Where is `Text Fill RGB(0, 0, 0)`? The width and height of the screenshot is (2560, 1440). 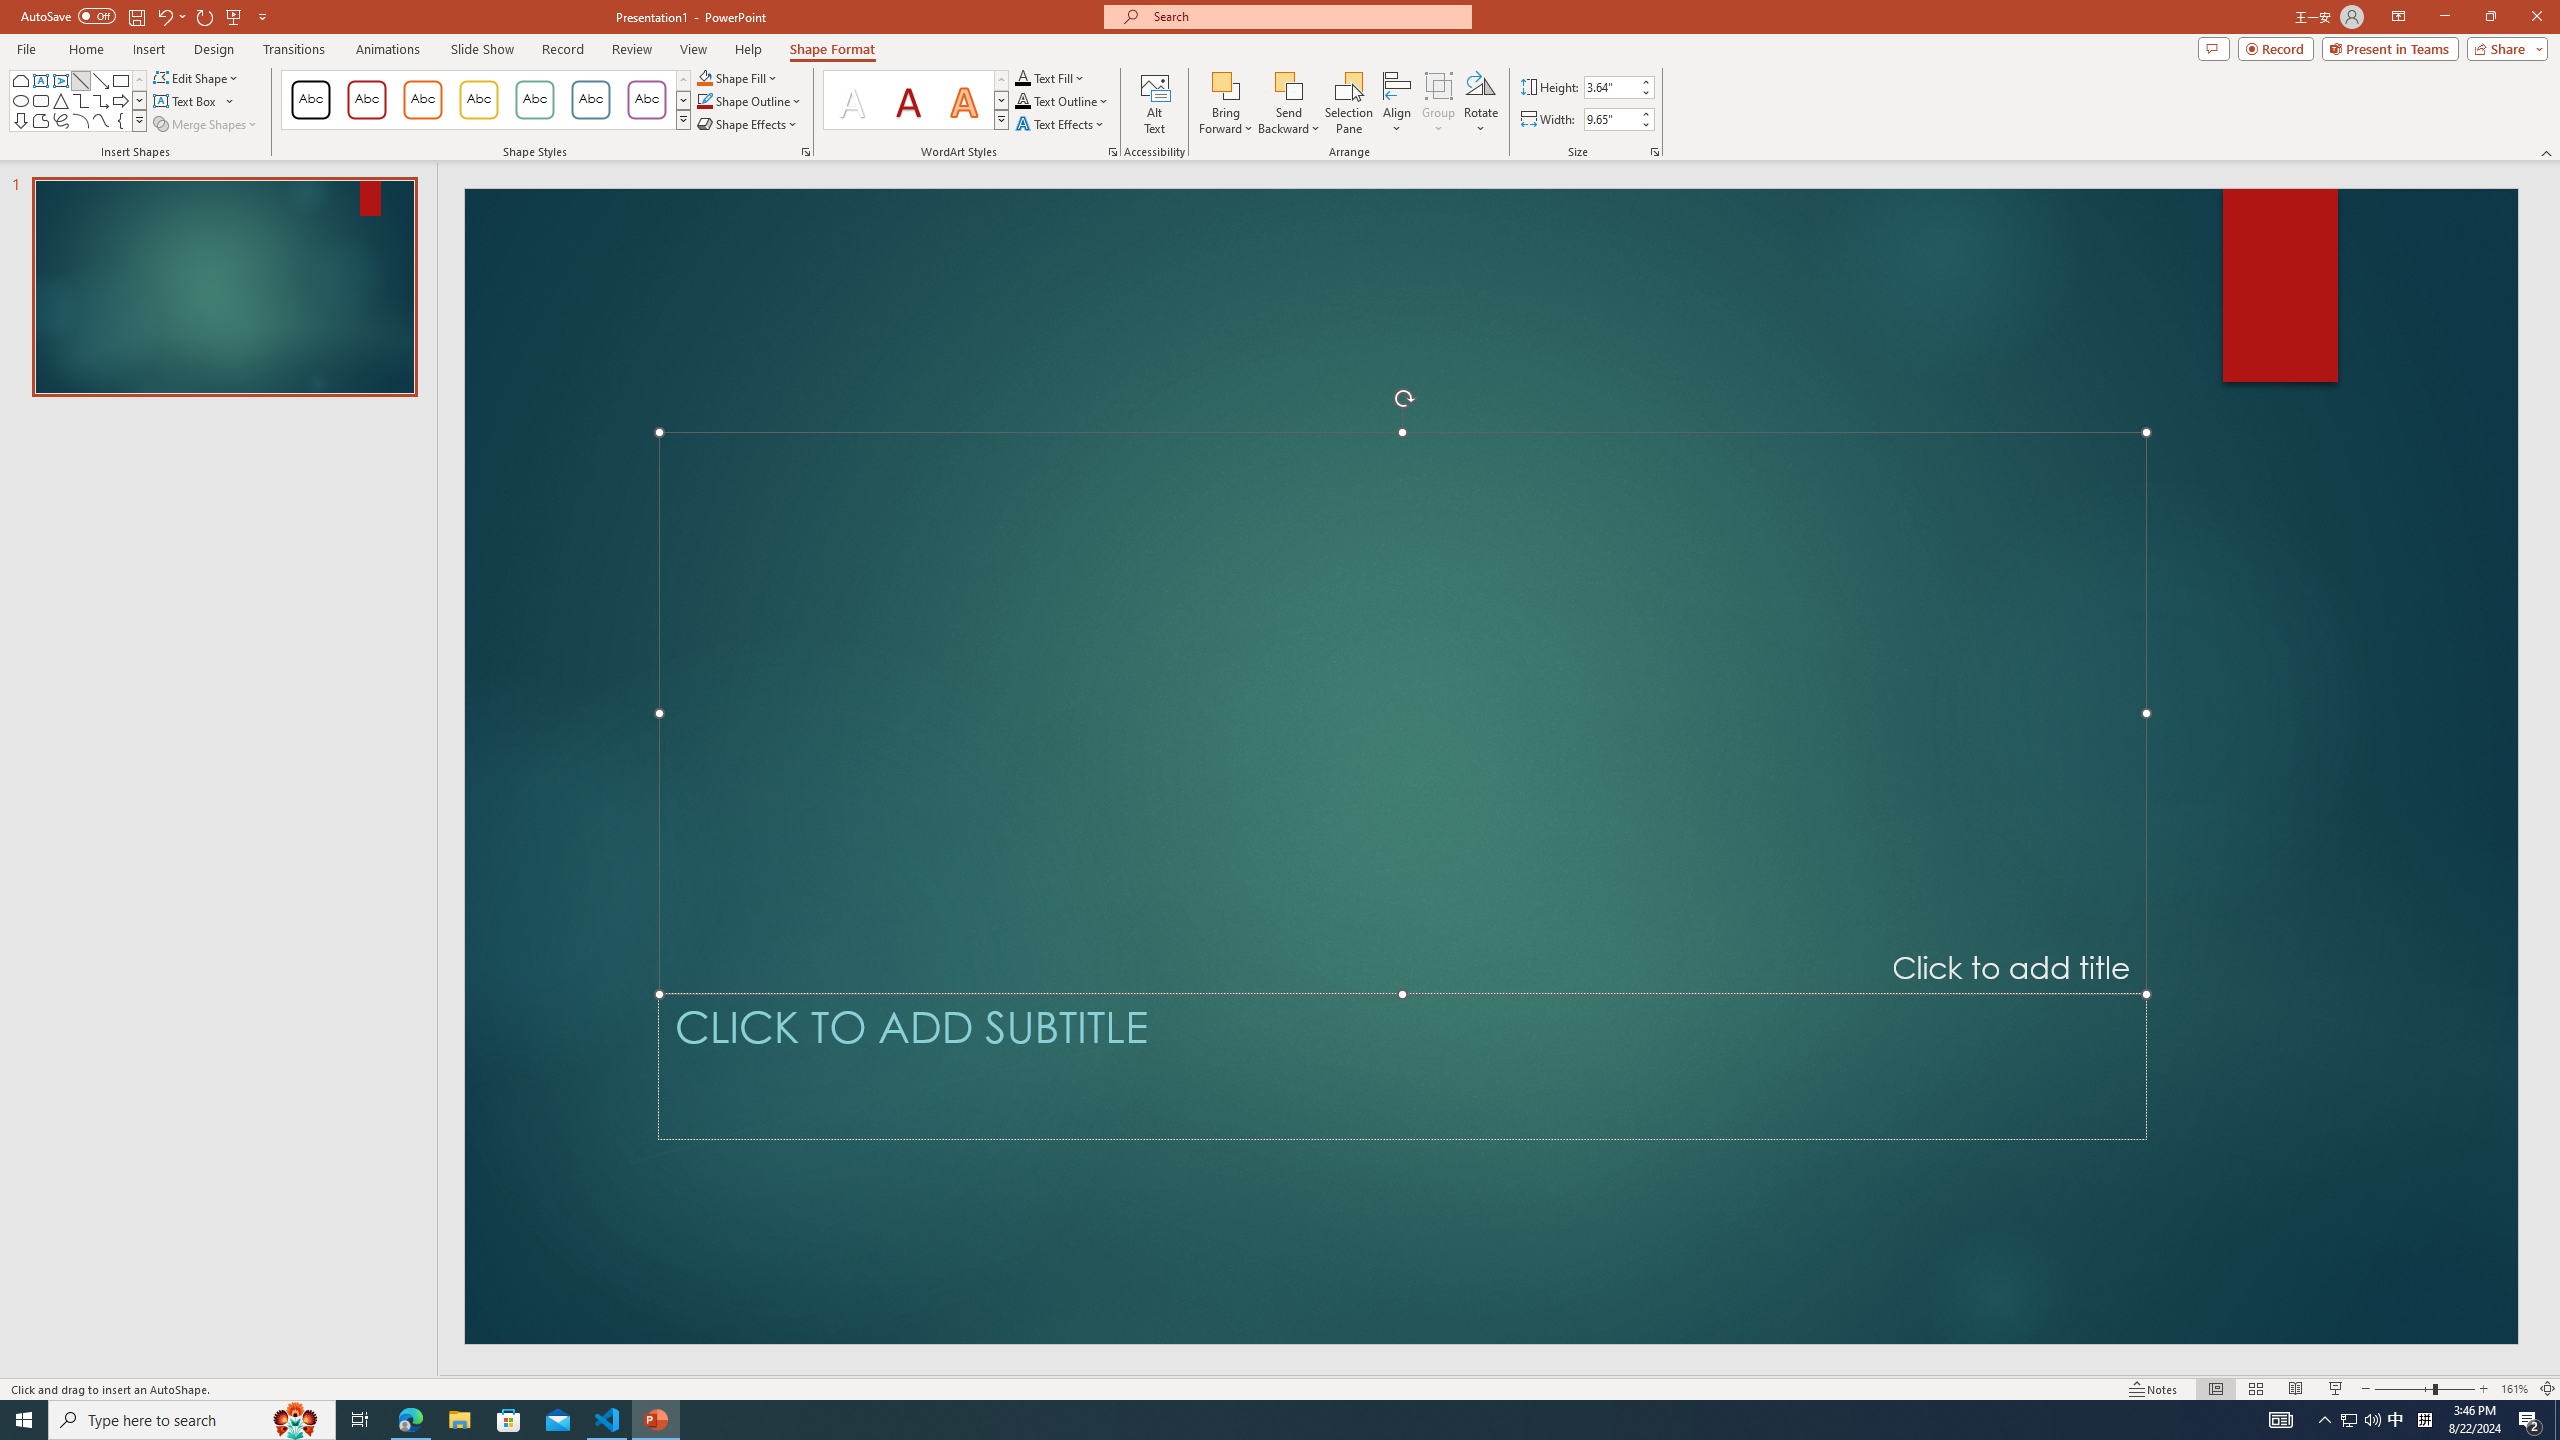 Text Fill RGB(0, 0, 0) is located at coordinates (1022, 78).